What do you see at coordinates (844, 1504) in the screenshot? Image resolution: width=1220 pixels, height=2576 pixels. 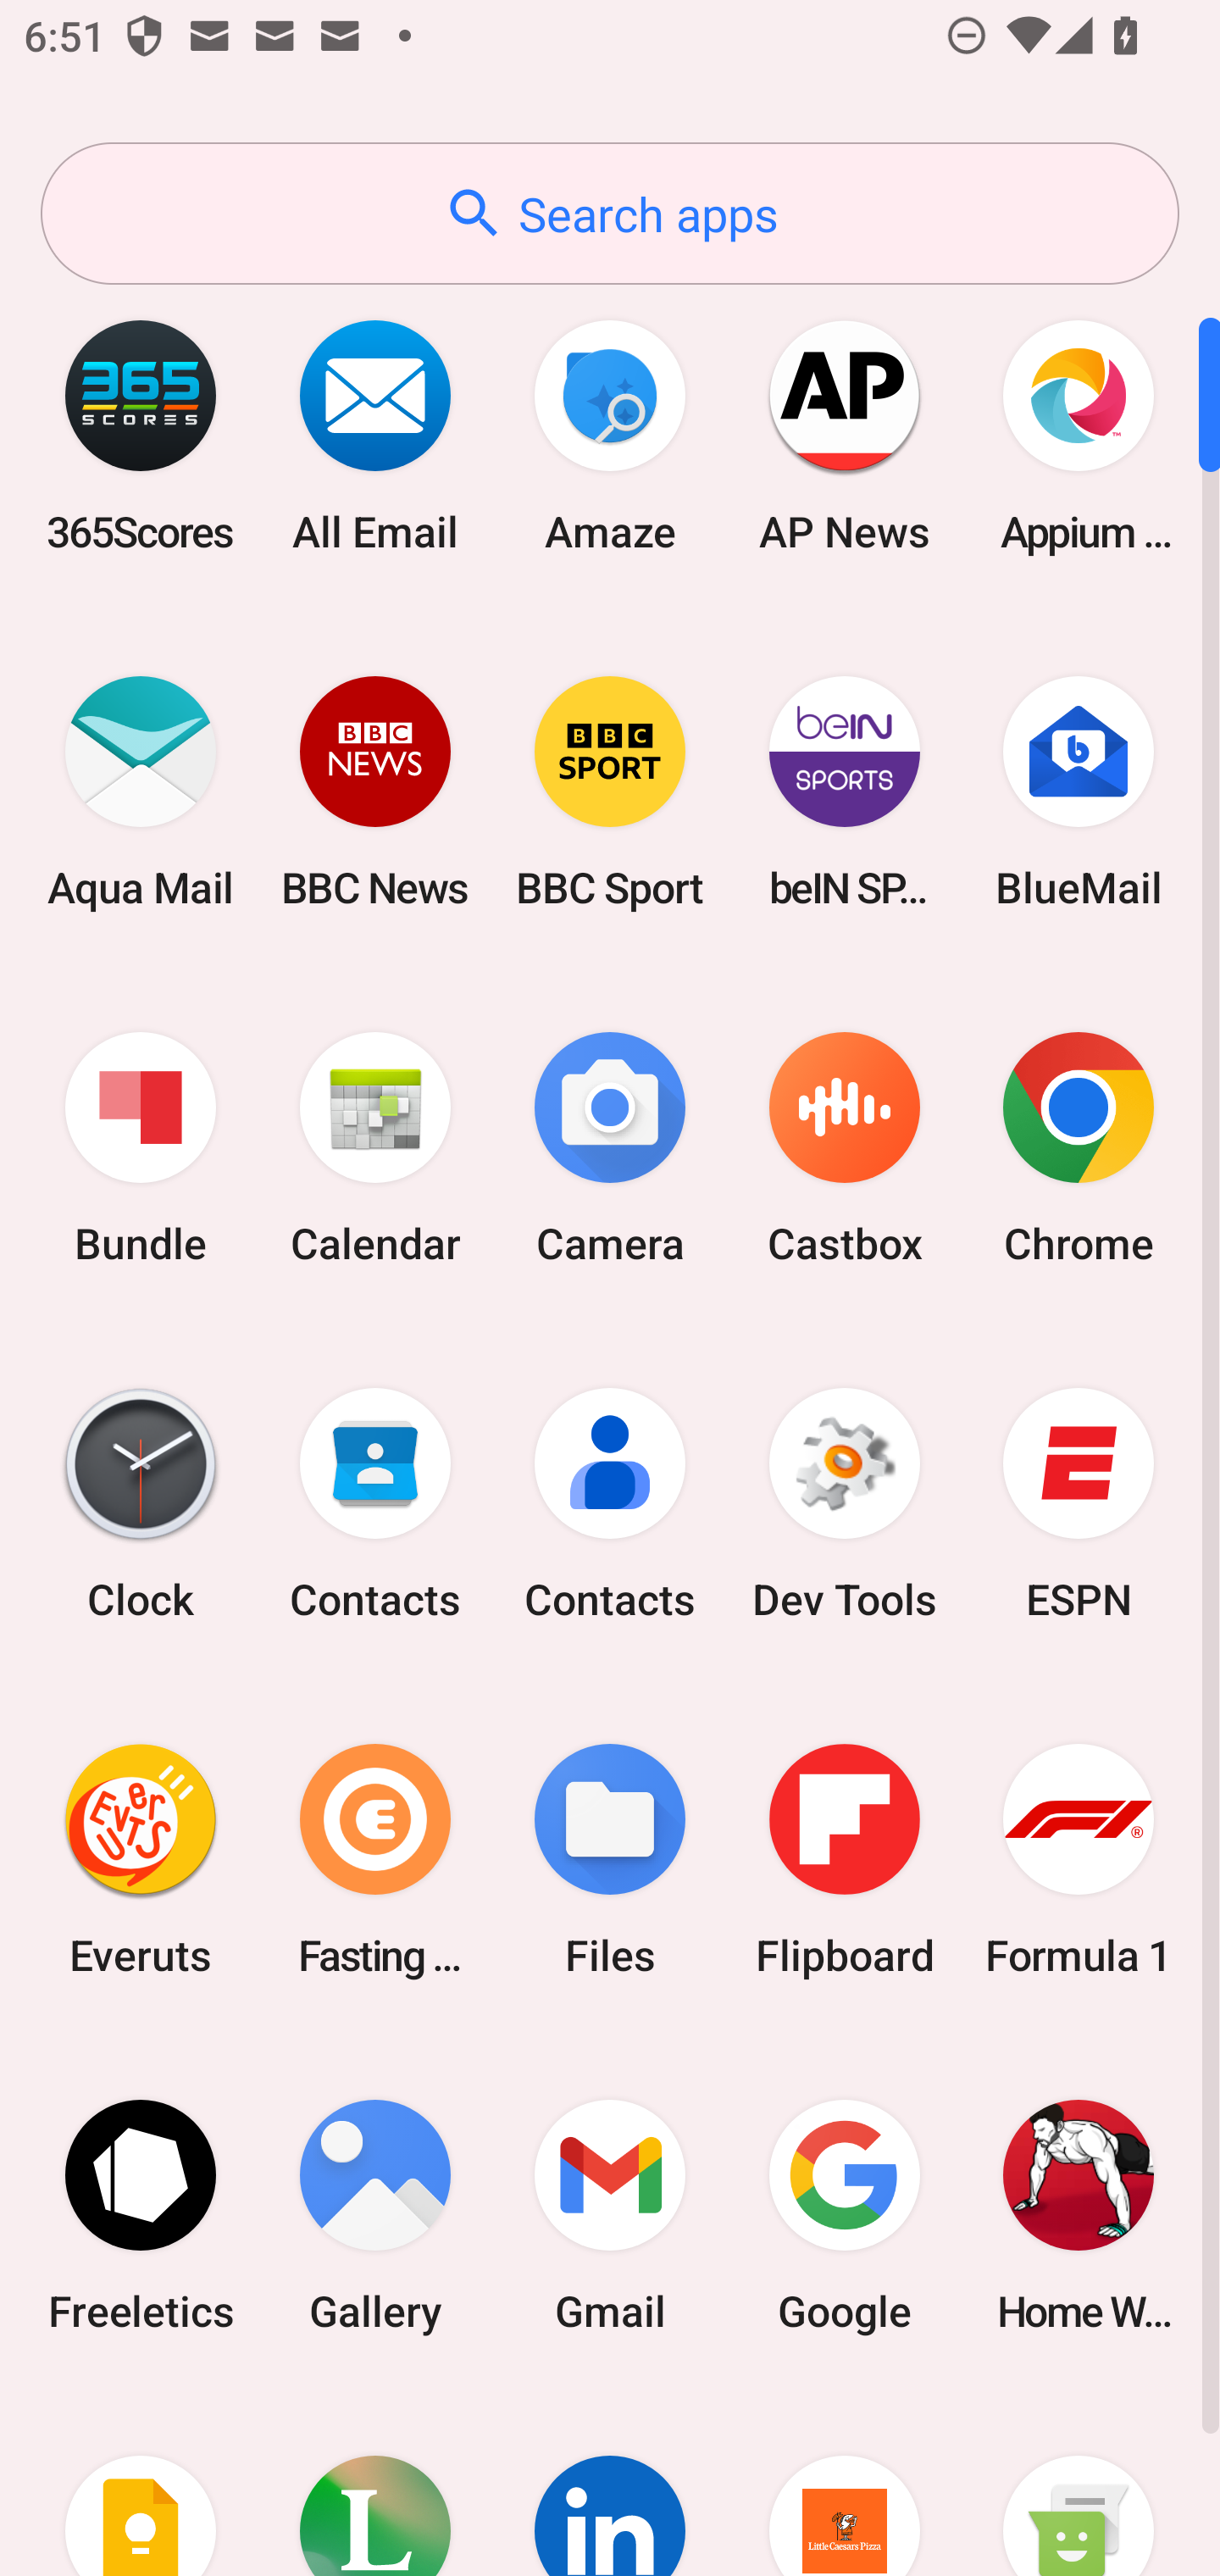 I see `Dev Tools` at bounding box center [844, 1504].